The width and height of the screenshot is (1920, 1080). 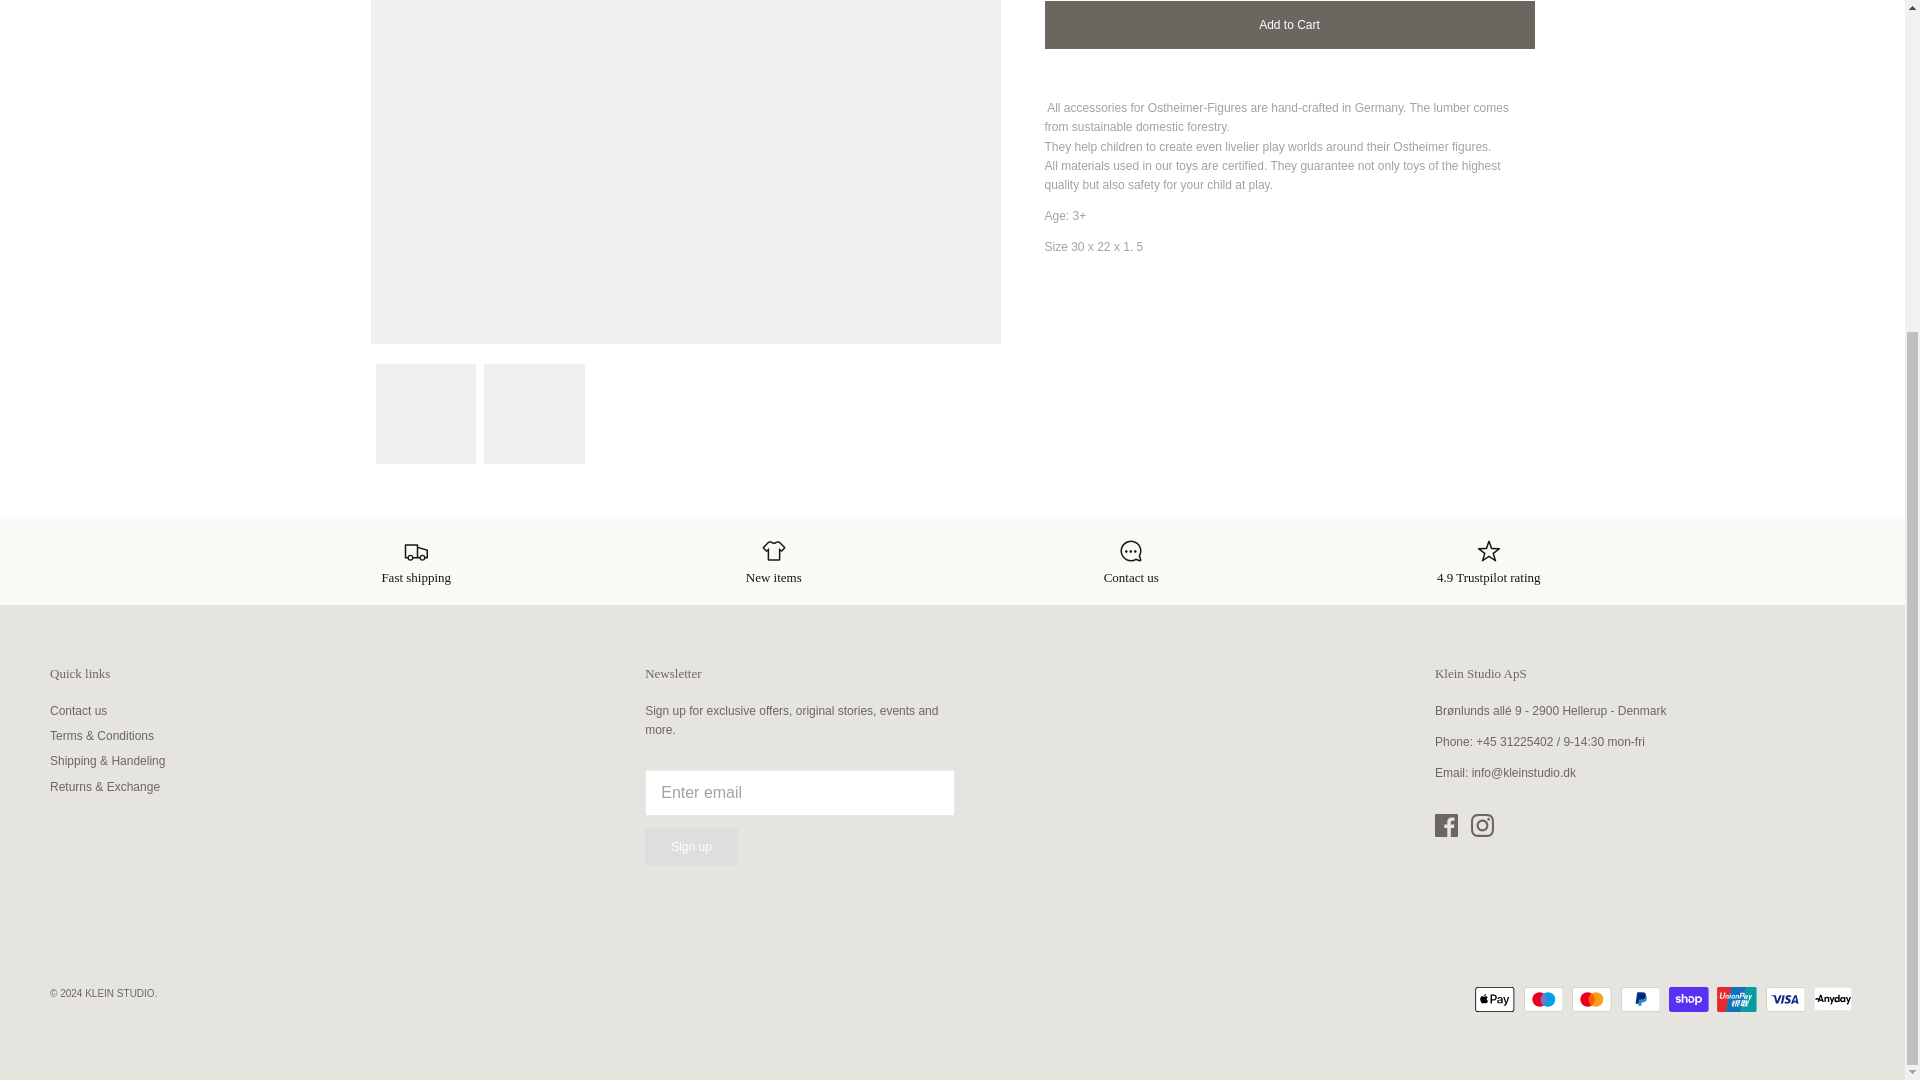 I want to click on Maestro, so click(x=1543, y=999).